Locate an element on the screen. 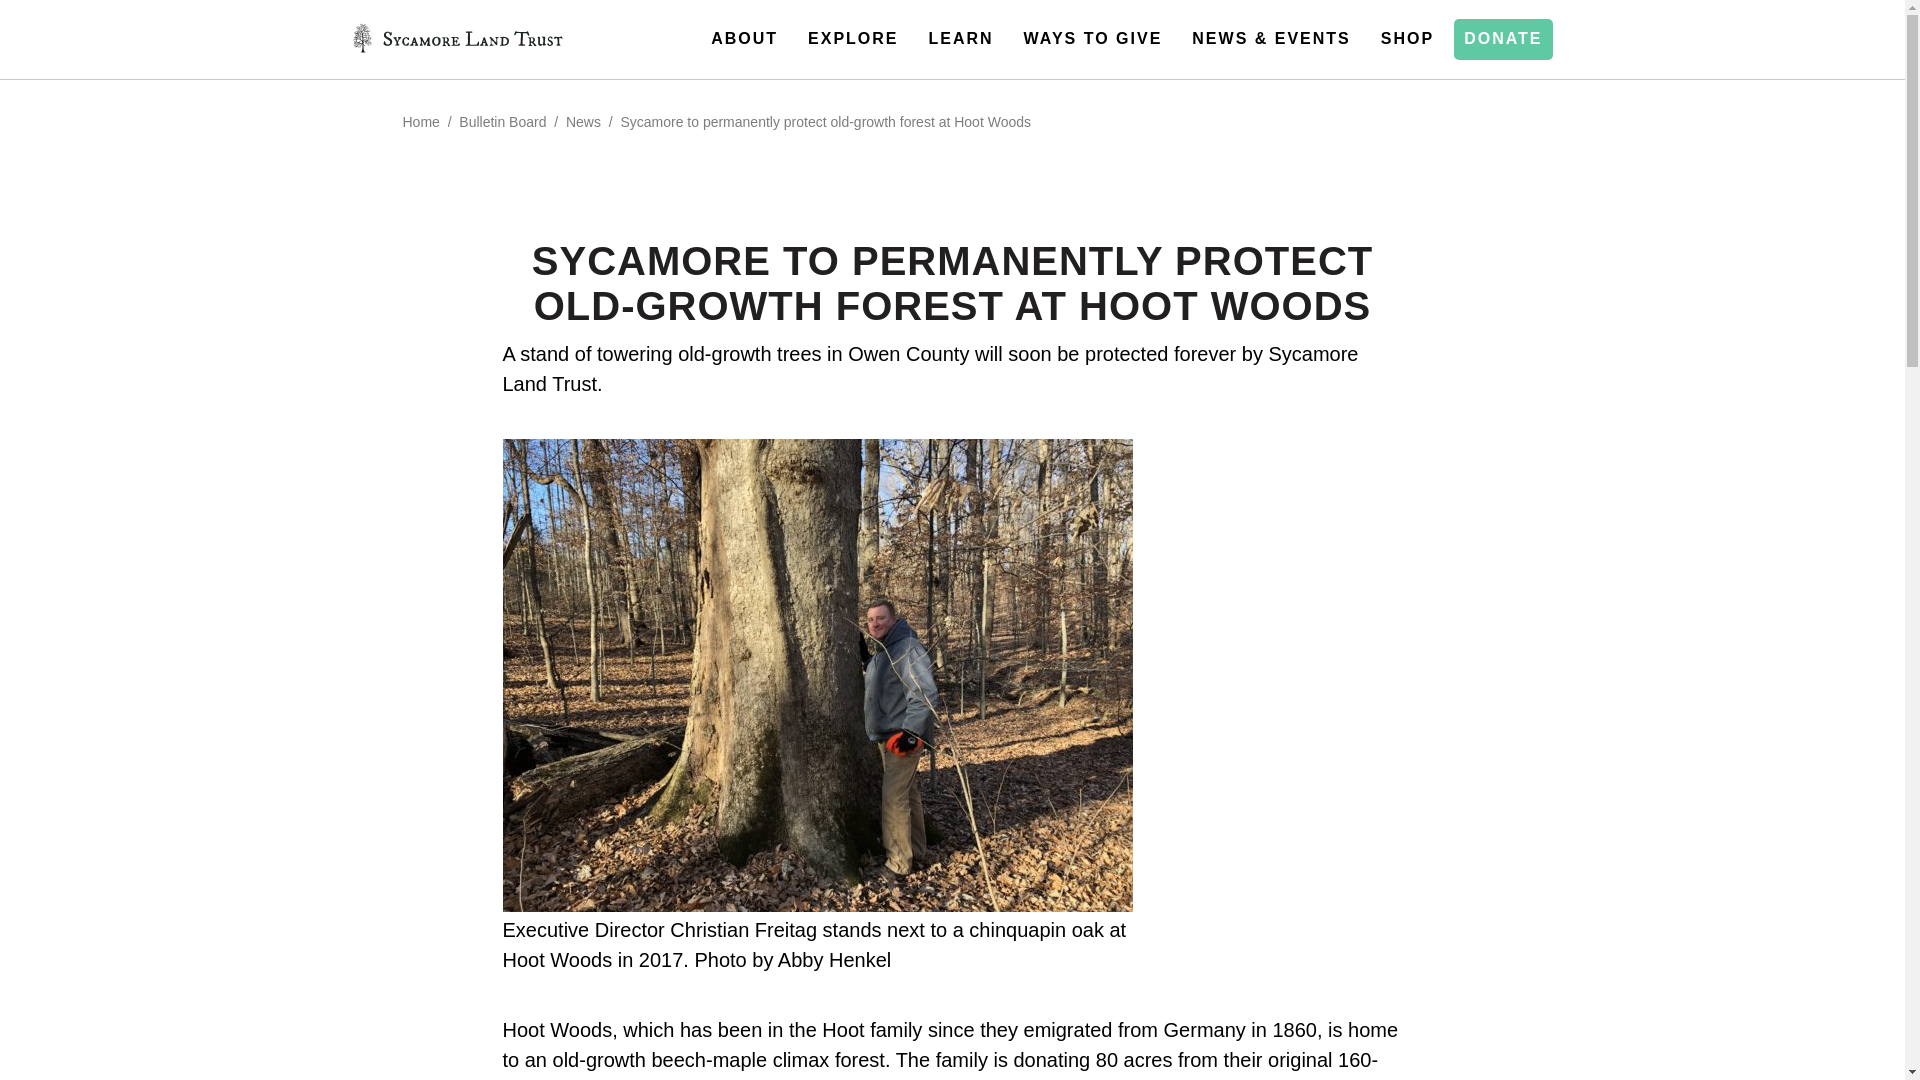  EXPLORE is located at coordinates (858, 40).